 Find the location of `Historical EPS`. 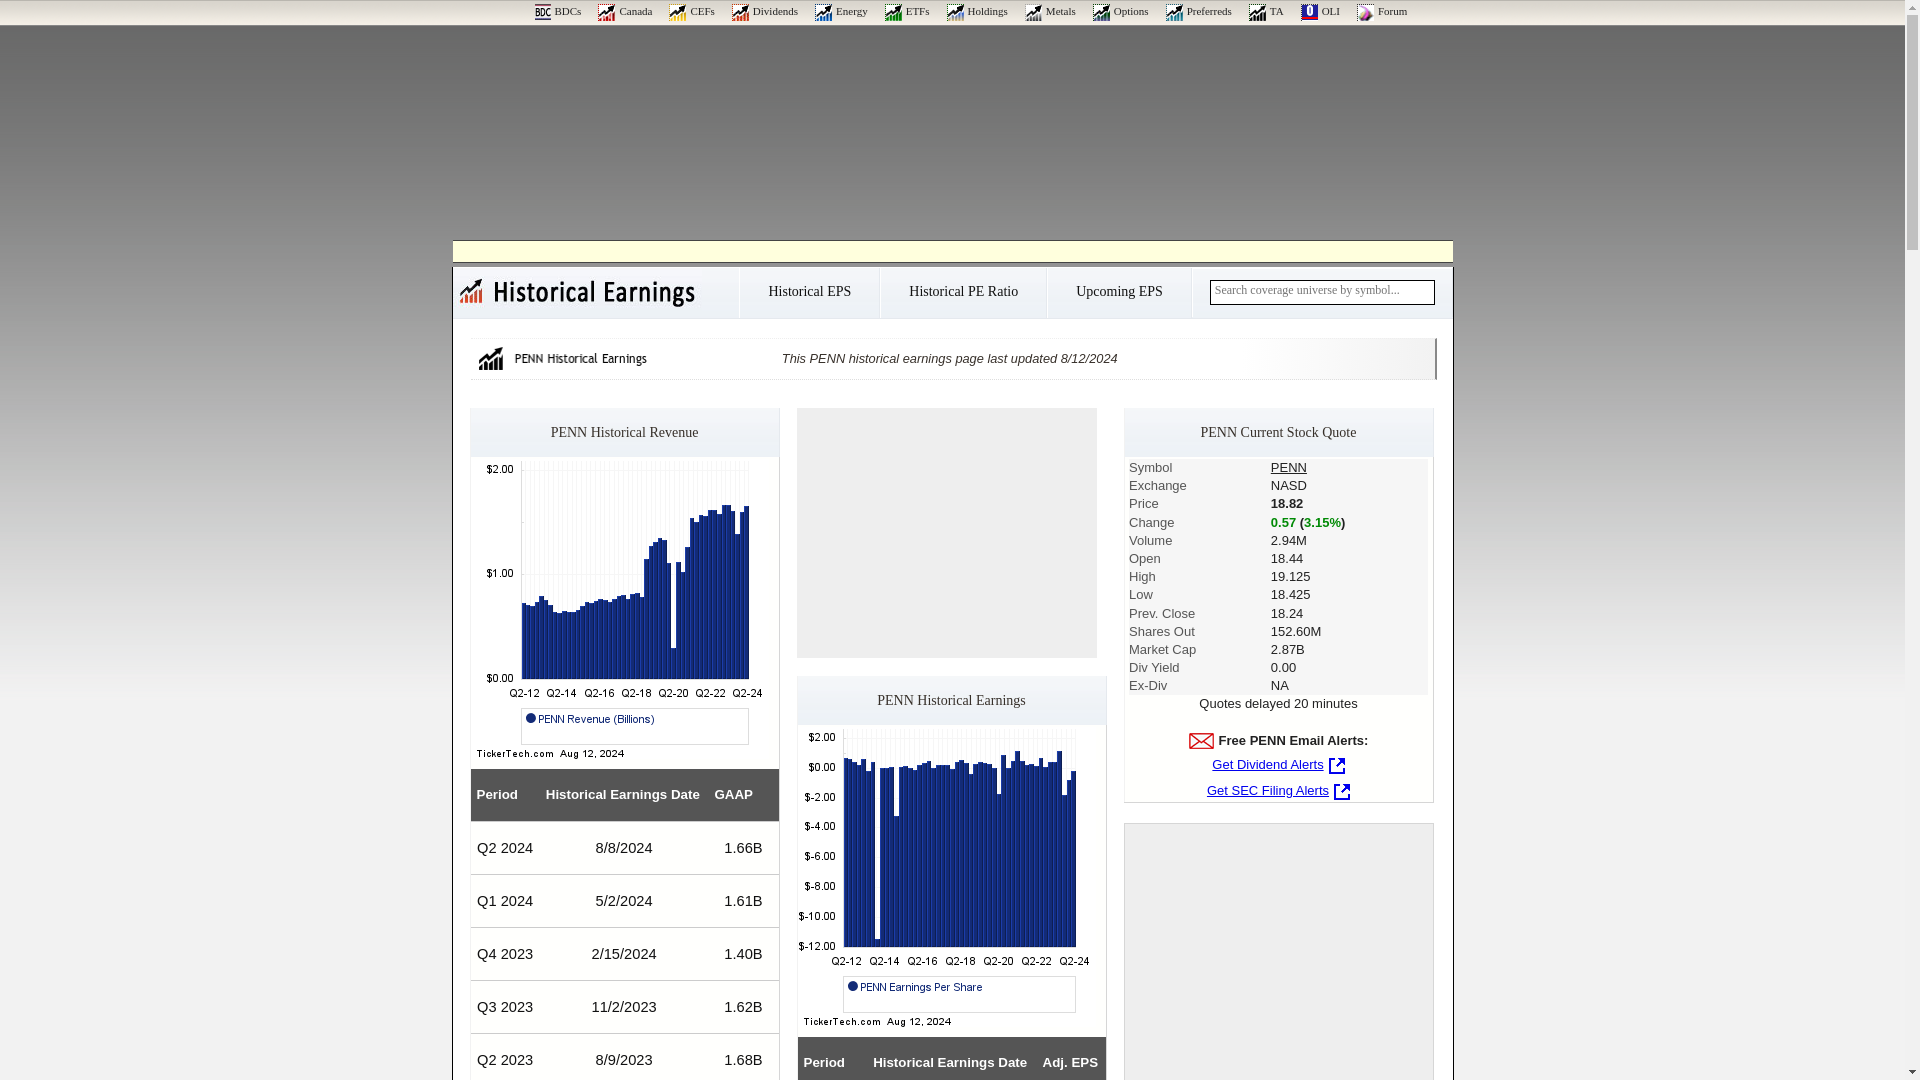

Historical EPS is located at coordinates (809, 298).